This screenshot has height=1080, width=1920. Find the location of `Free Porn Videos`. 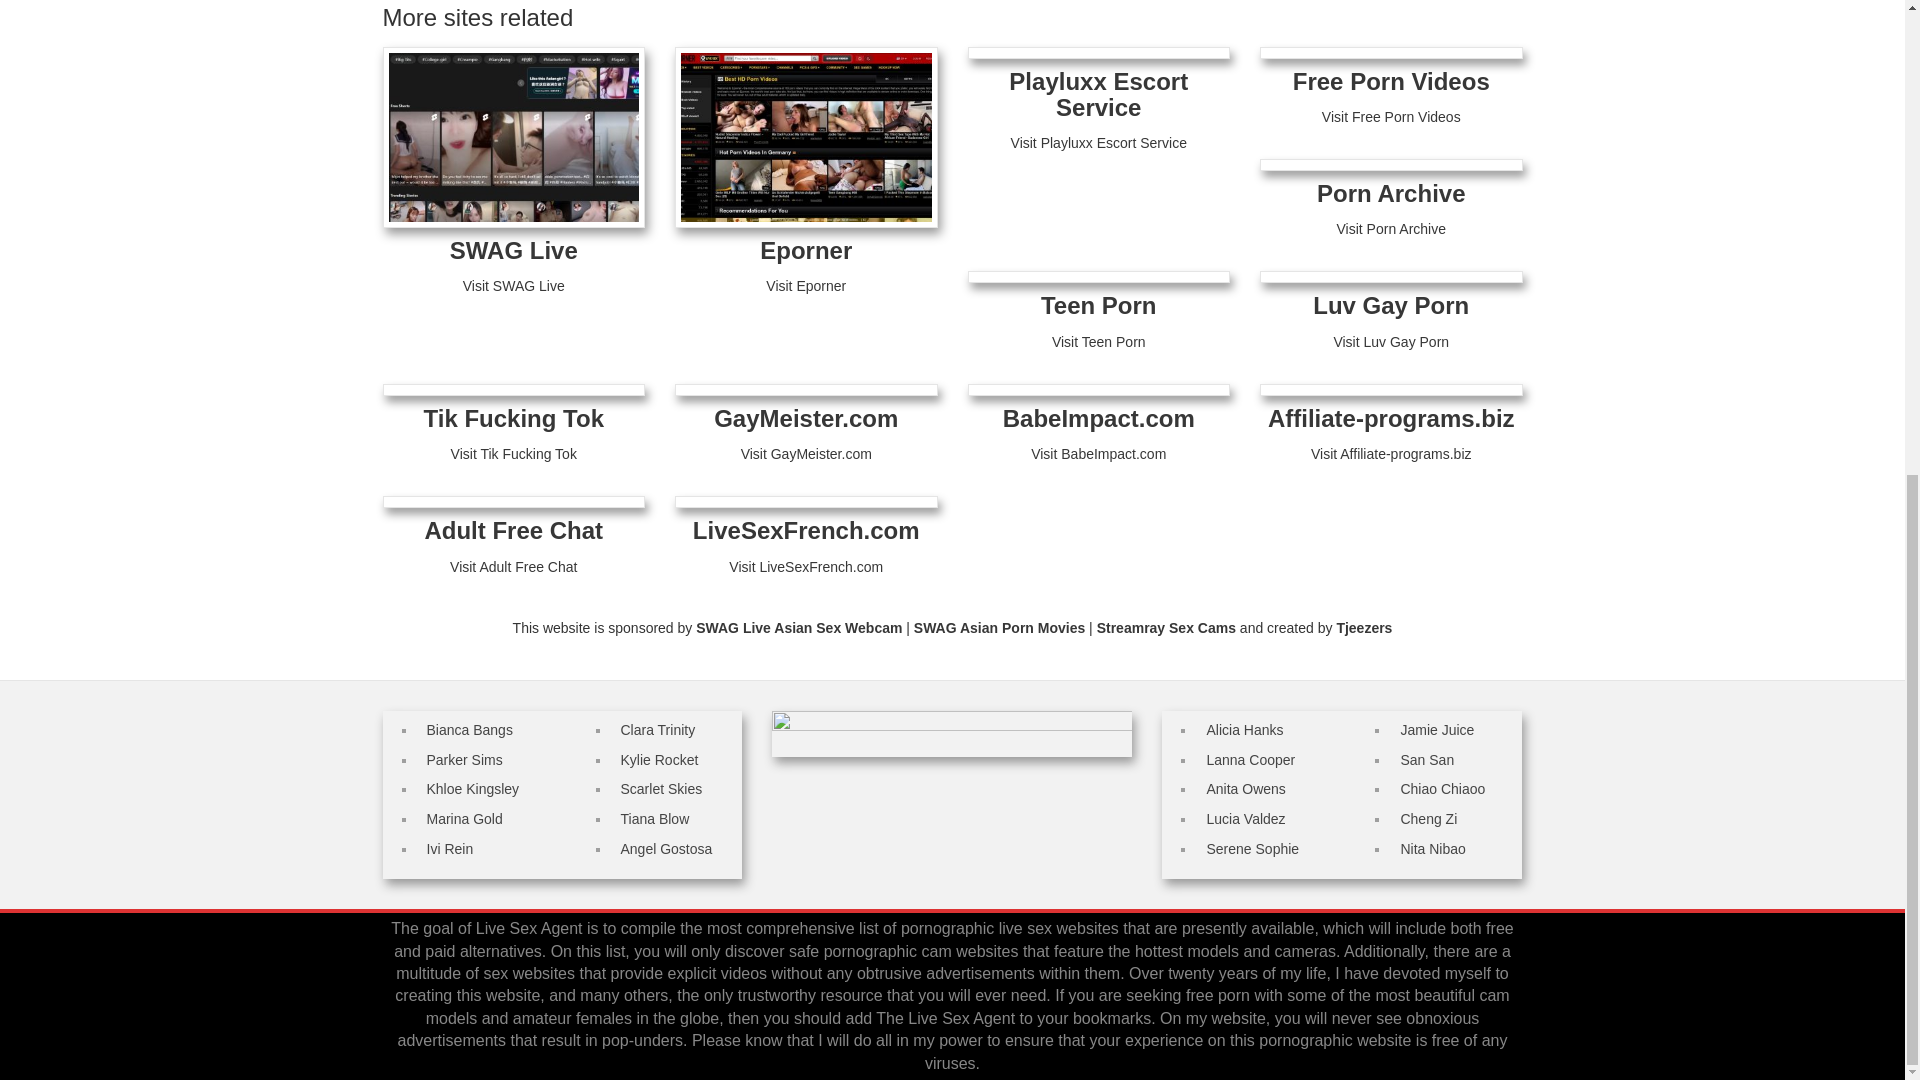

Free Porn Videos is located at coordinates (1390, 82).